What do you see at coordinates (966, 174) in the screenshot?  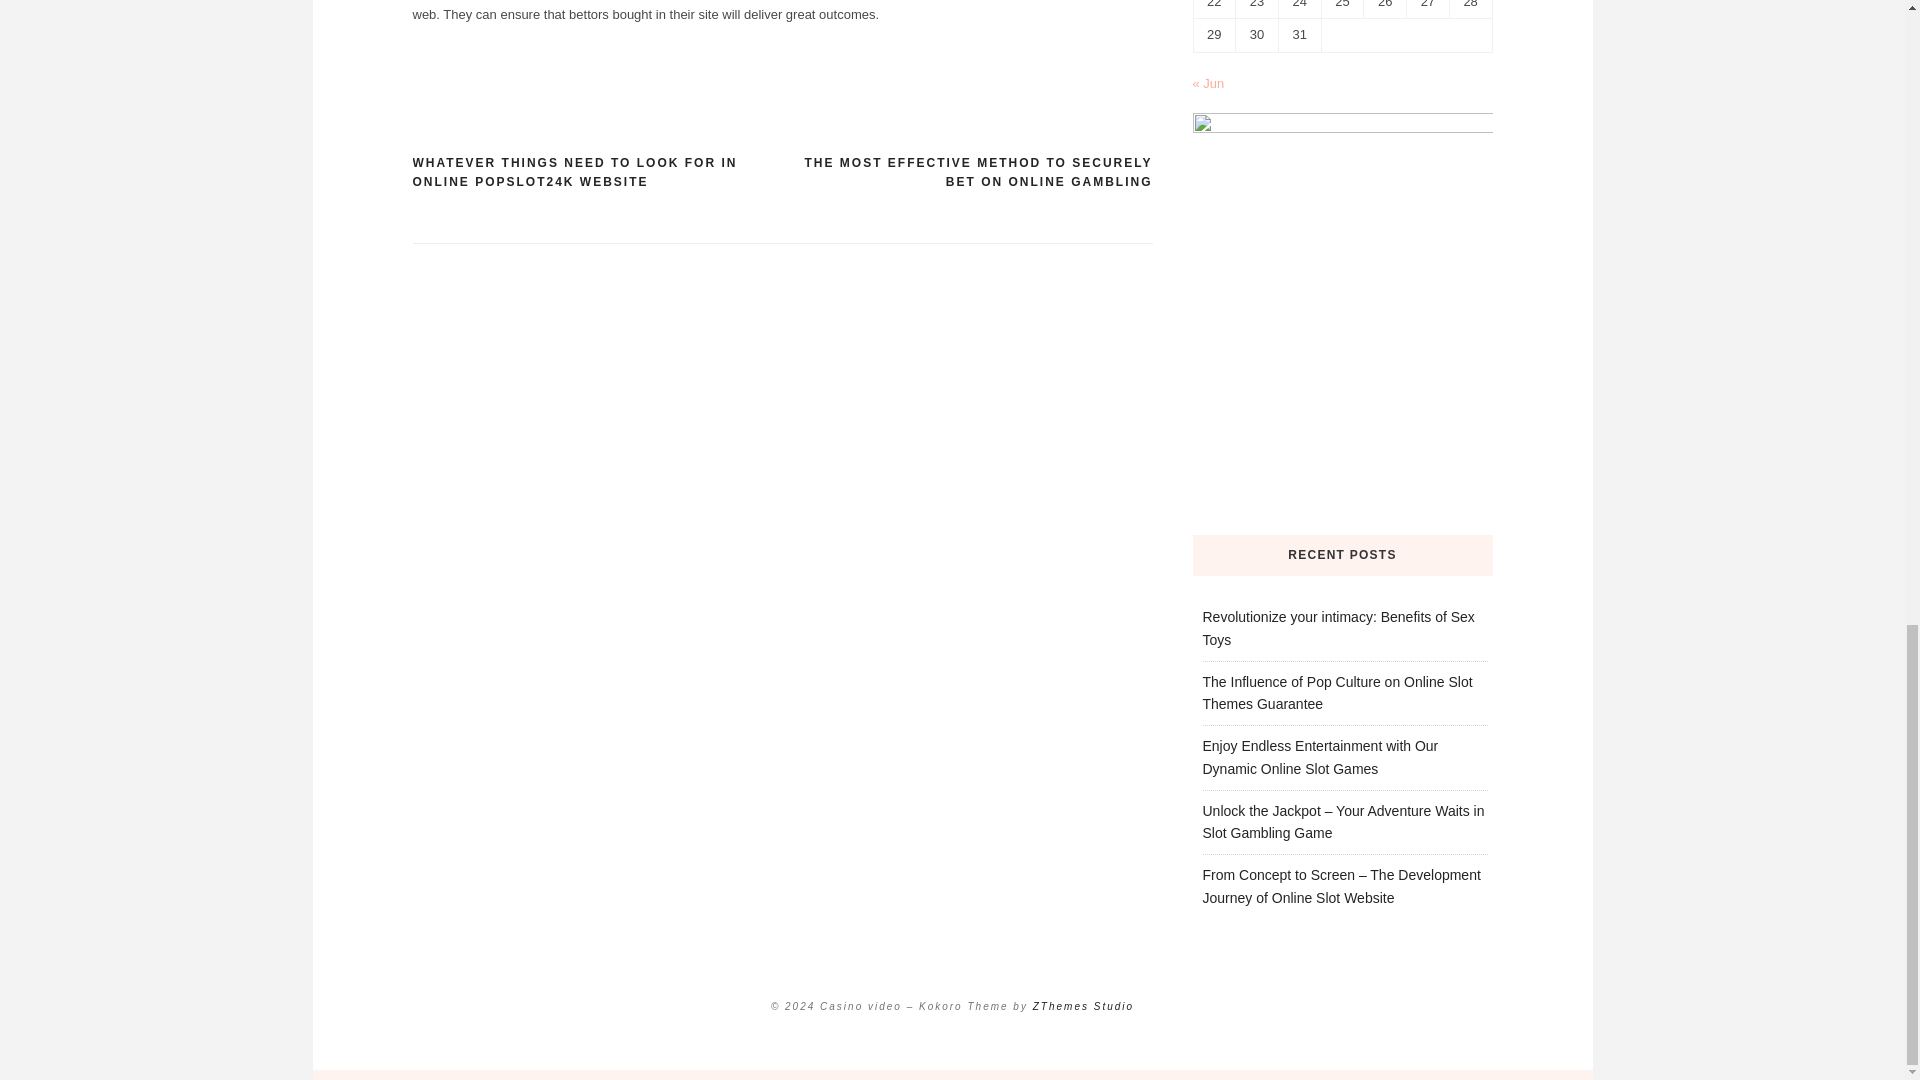 I see `THE MOST EFFECTIVE METHOD TO SECURELY BET ON ONLINE GAMBLING` at bounding box center [966, 174].